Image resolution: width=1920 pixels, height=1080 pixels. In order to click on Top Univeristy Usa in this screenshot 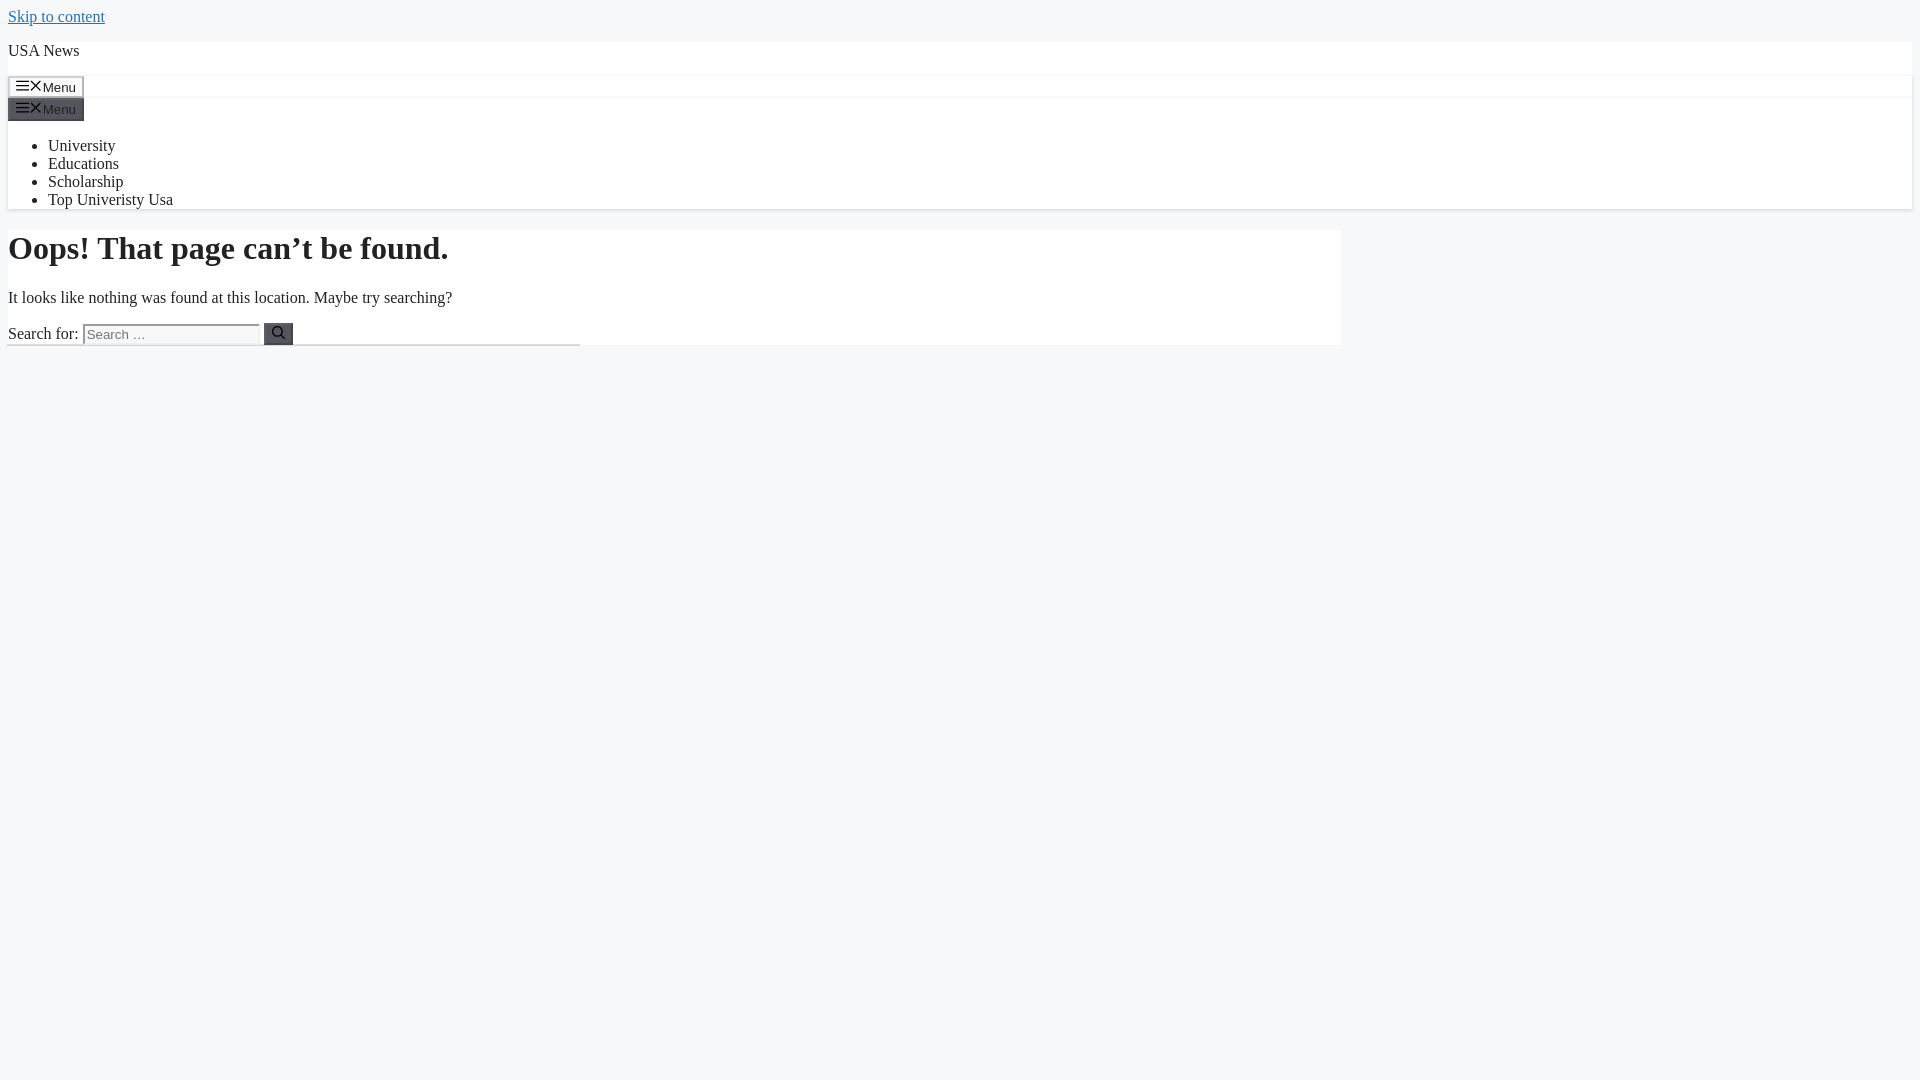, I will do `click(110, 200)`.